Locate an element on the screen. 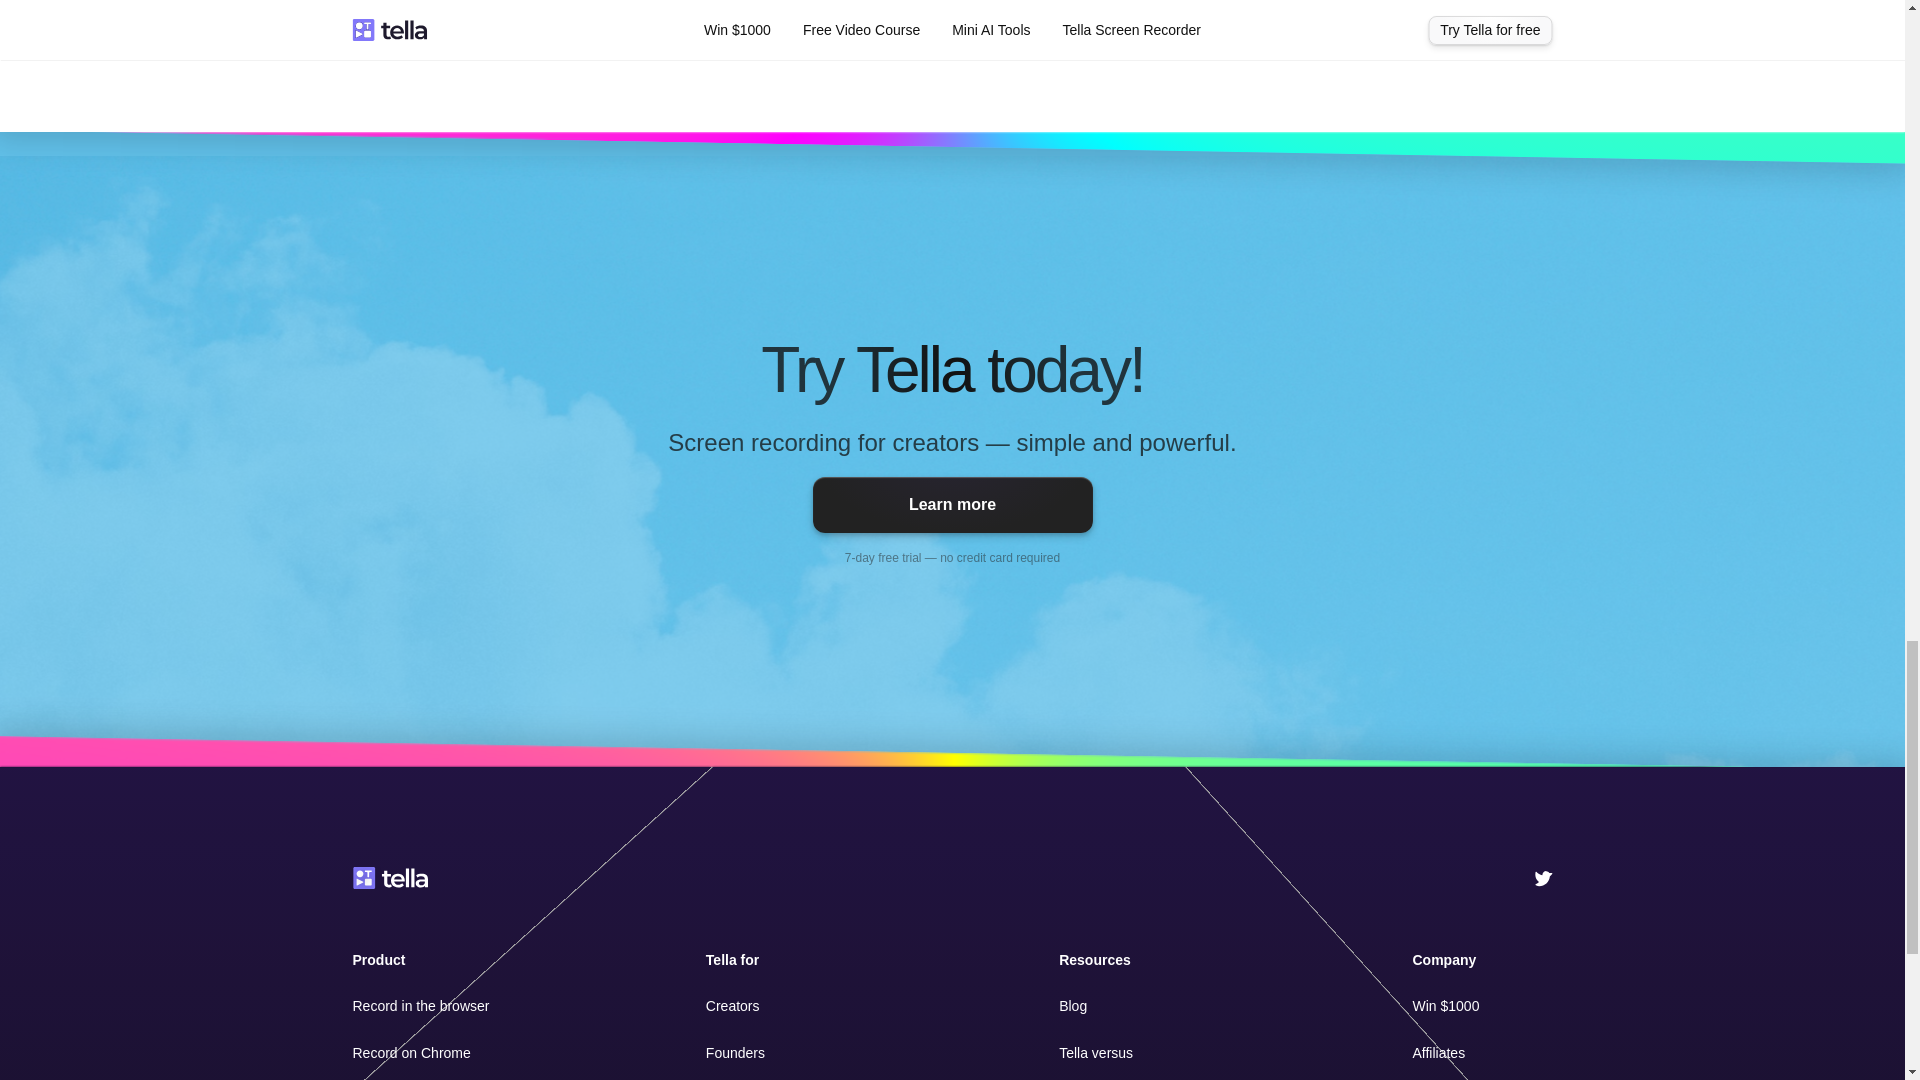 This screenshot has width=1920, height=1080. Record in the browser is located at coordinates (420, 1006).